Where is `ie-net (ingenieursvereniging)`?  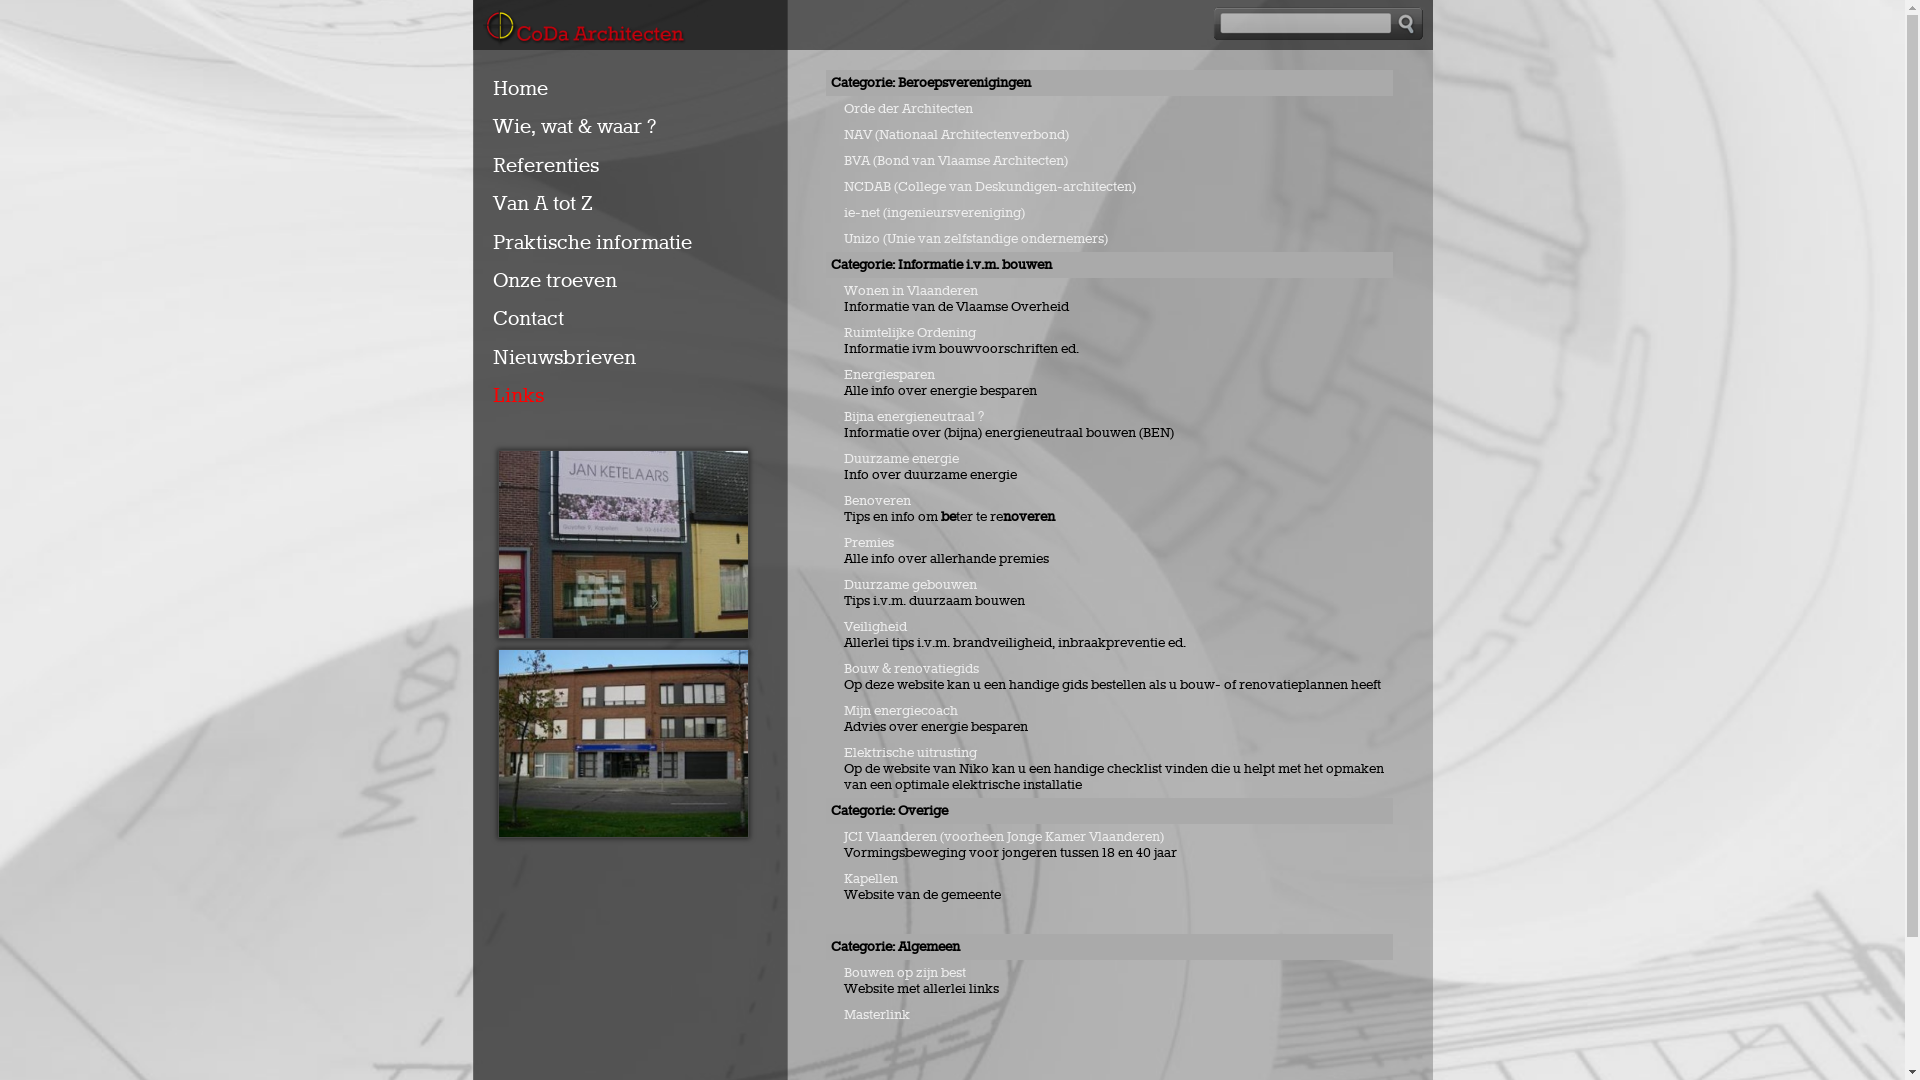
ie-net (ingenieursvereniging) is located at coordinates (934, 213).